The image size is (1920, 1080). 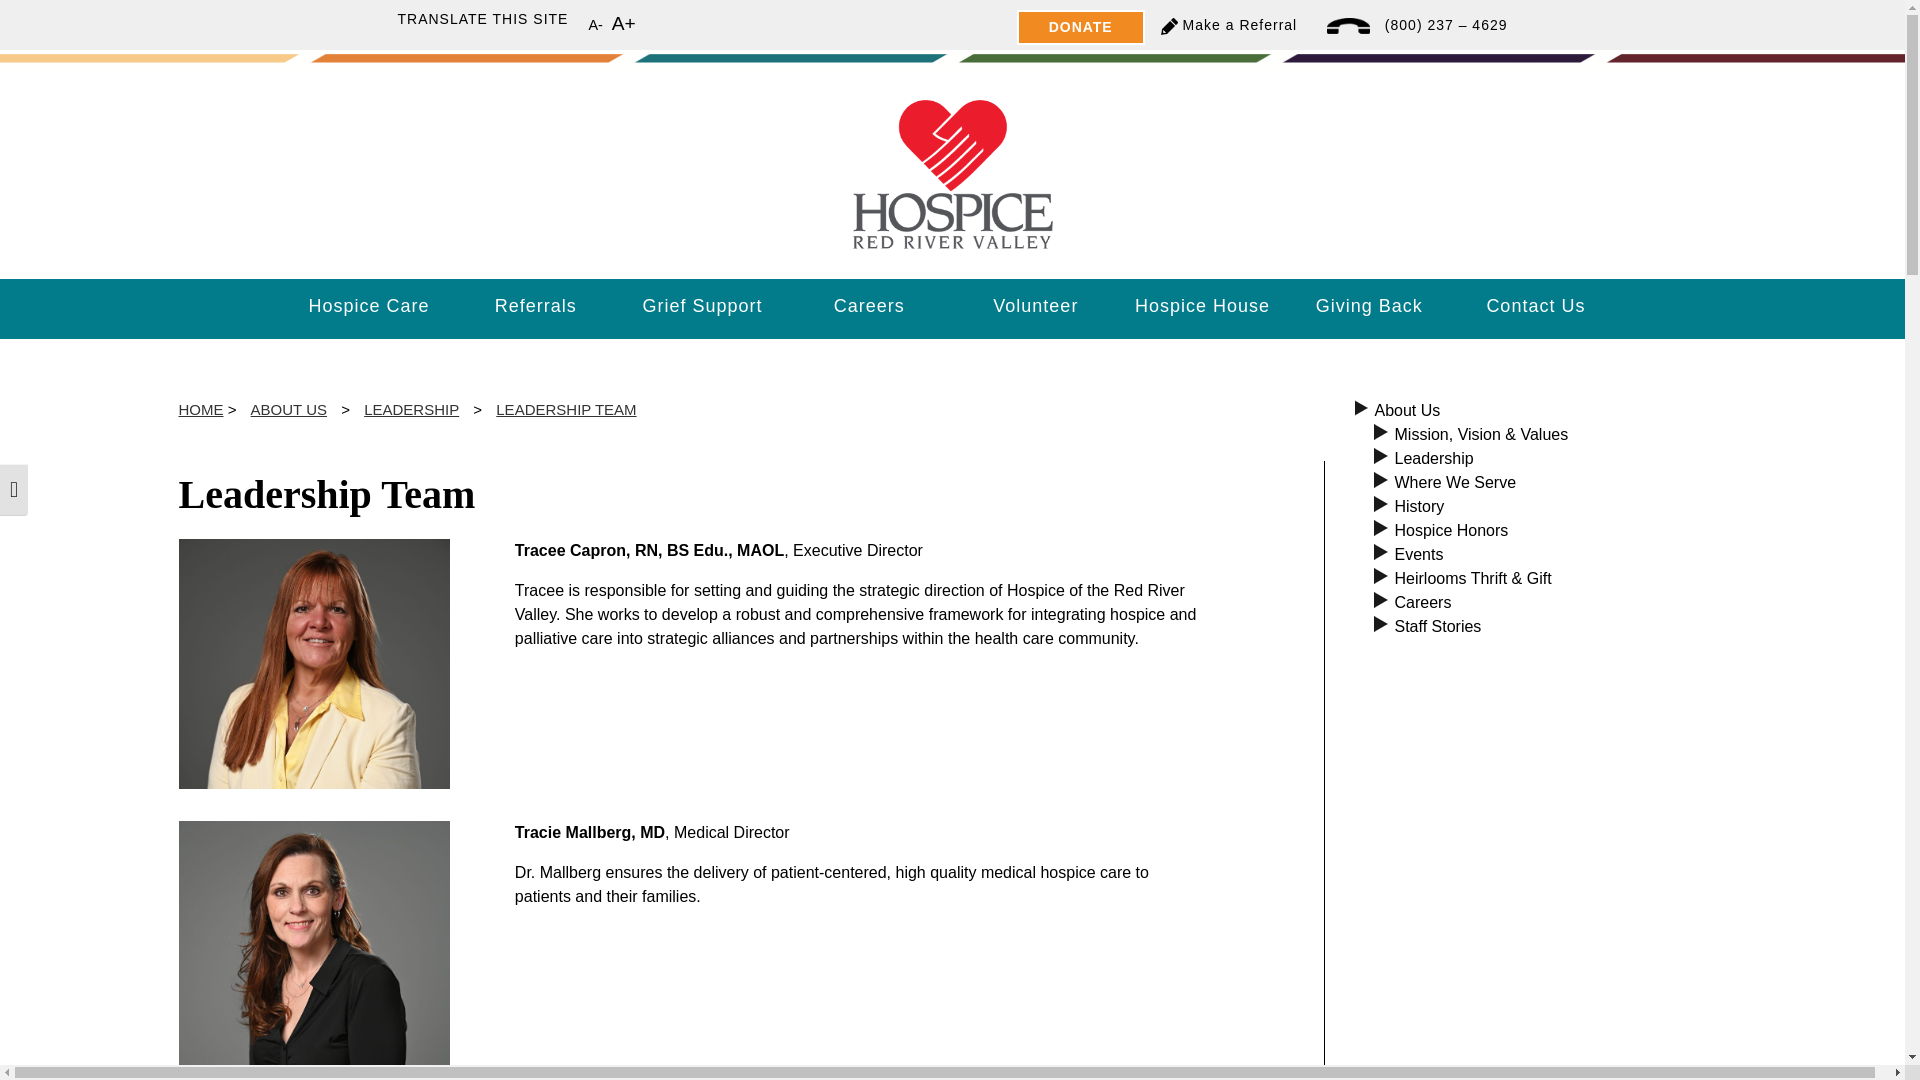 What do you see at coordinates (1240, 25) in the screenshot?
I see `Make a Referral` at bounding box center [1240, 25].